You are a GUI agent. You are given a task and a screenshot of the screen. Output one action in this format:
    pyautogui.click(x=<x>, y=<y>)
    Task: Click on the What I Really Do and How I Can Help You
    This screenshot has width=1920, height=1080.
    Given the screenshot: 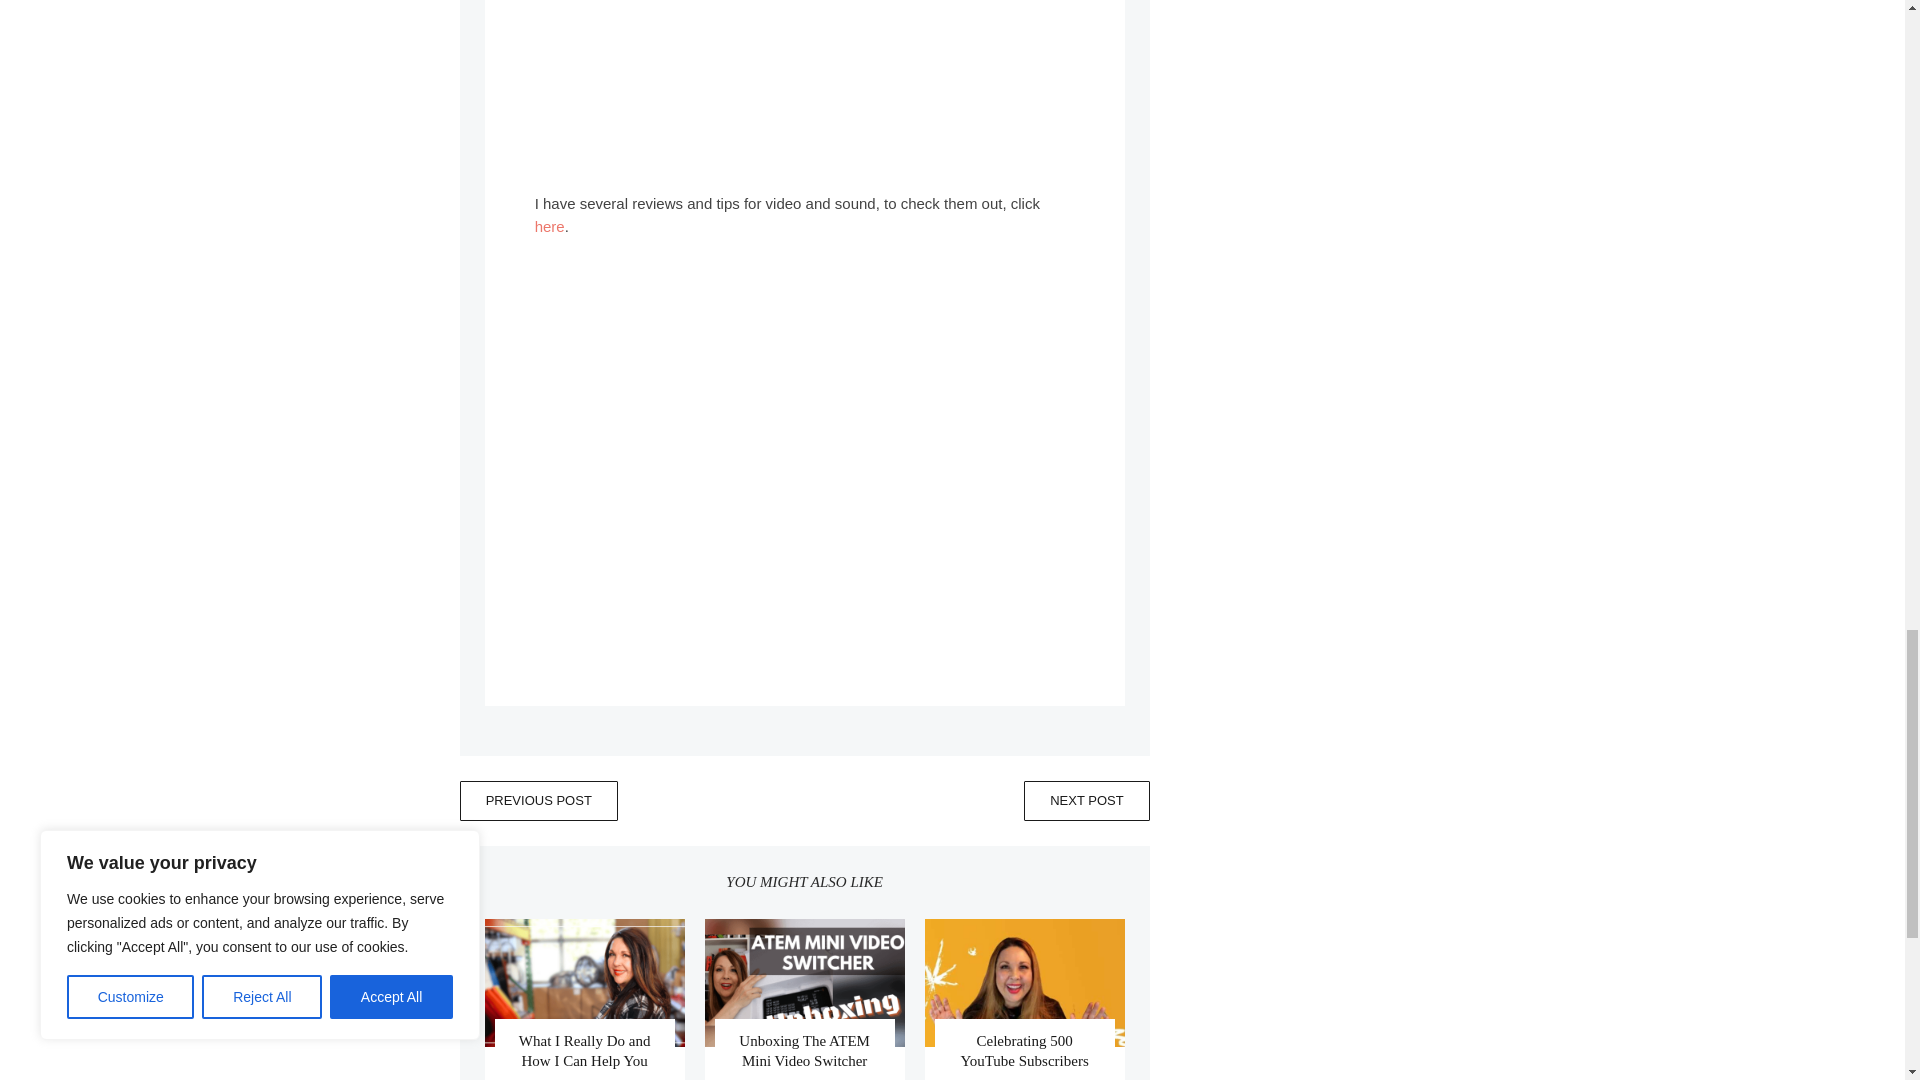 What is the action you would take?
    pyautogui.click(x=584, y=1050)
    